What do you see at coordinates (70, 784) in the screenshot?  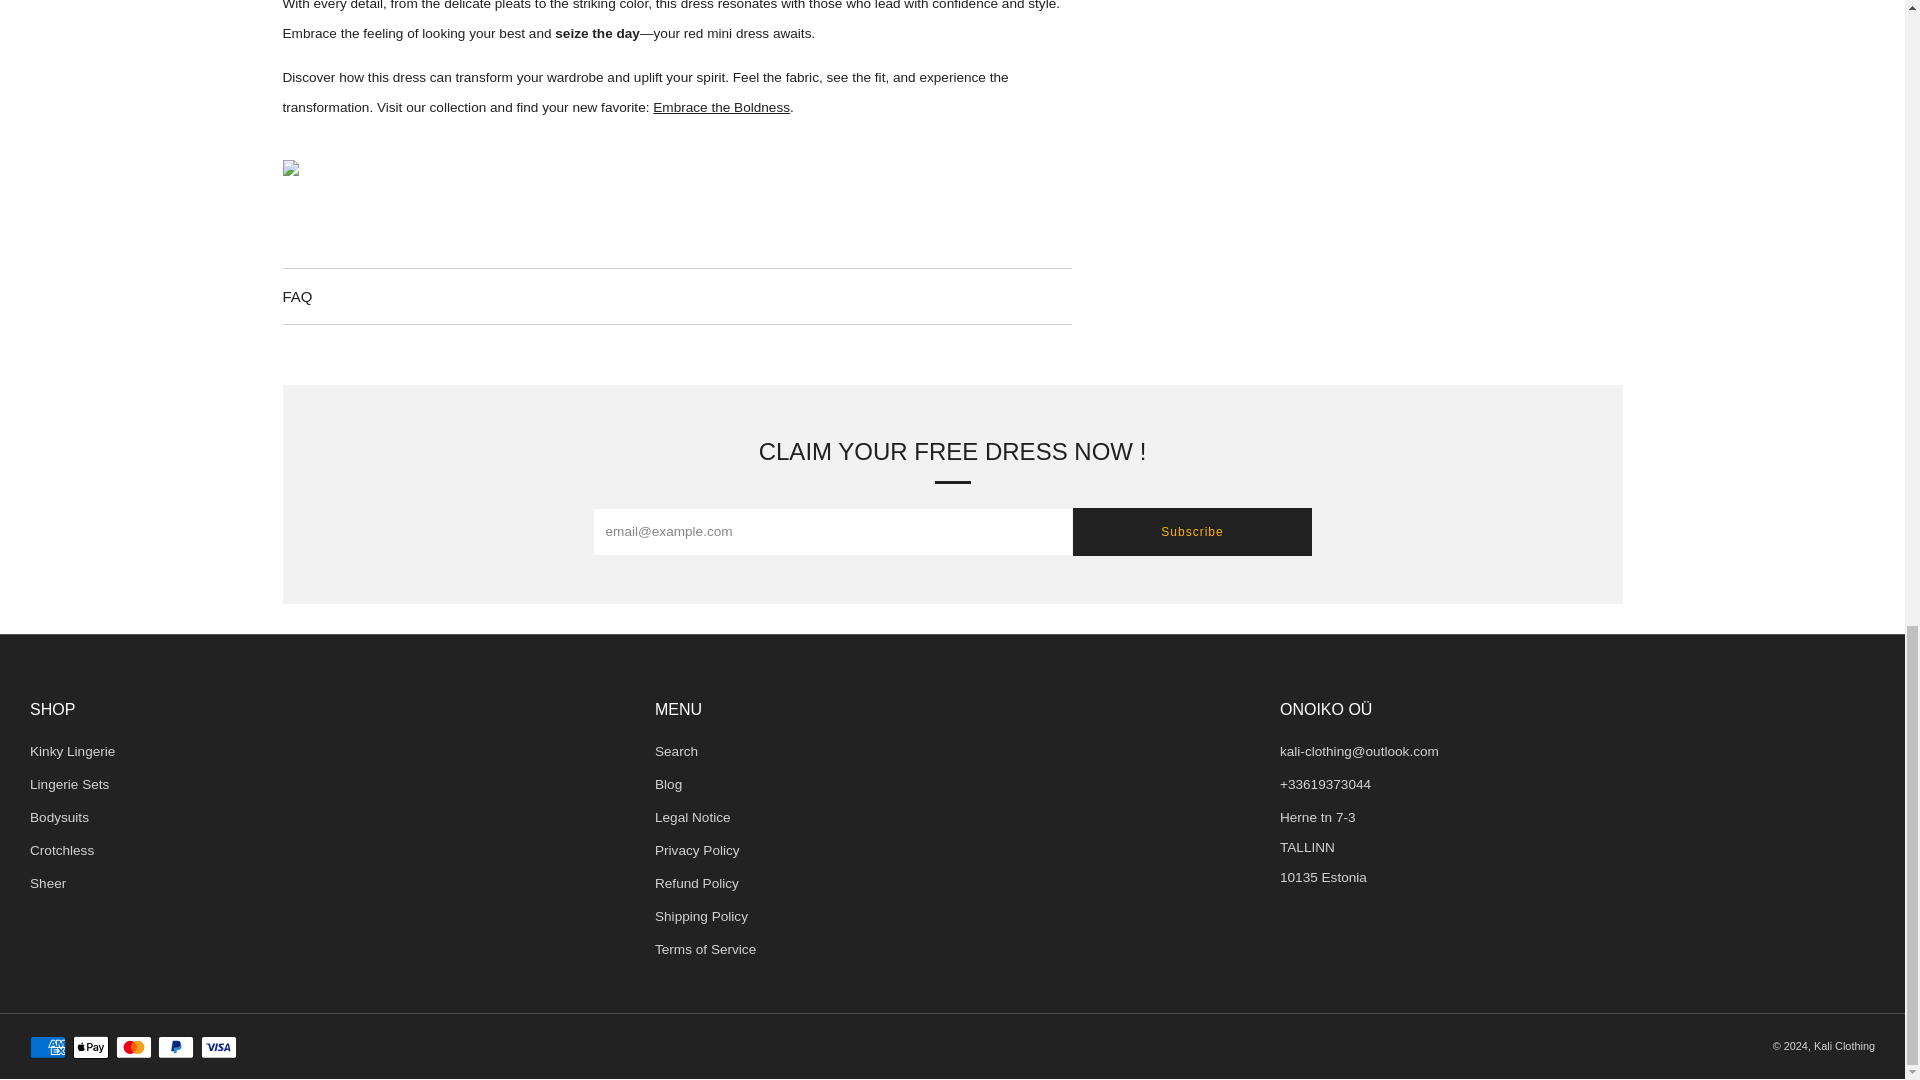 I see `Lingerie Sets` at bounding box center [70, 784].